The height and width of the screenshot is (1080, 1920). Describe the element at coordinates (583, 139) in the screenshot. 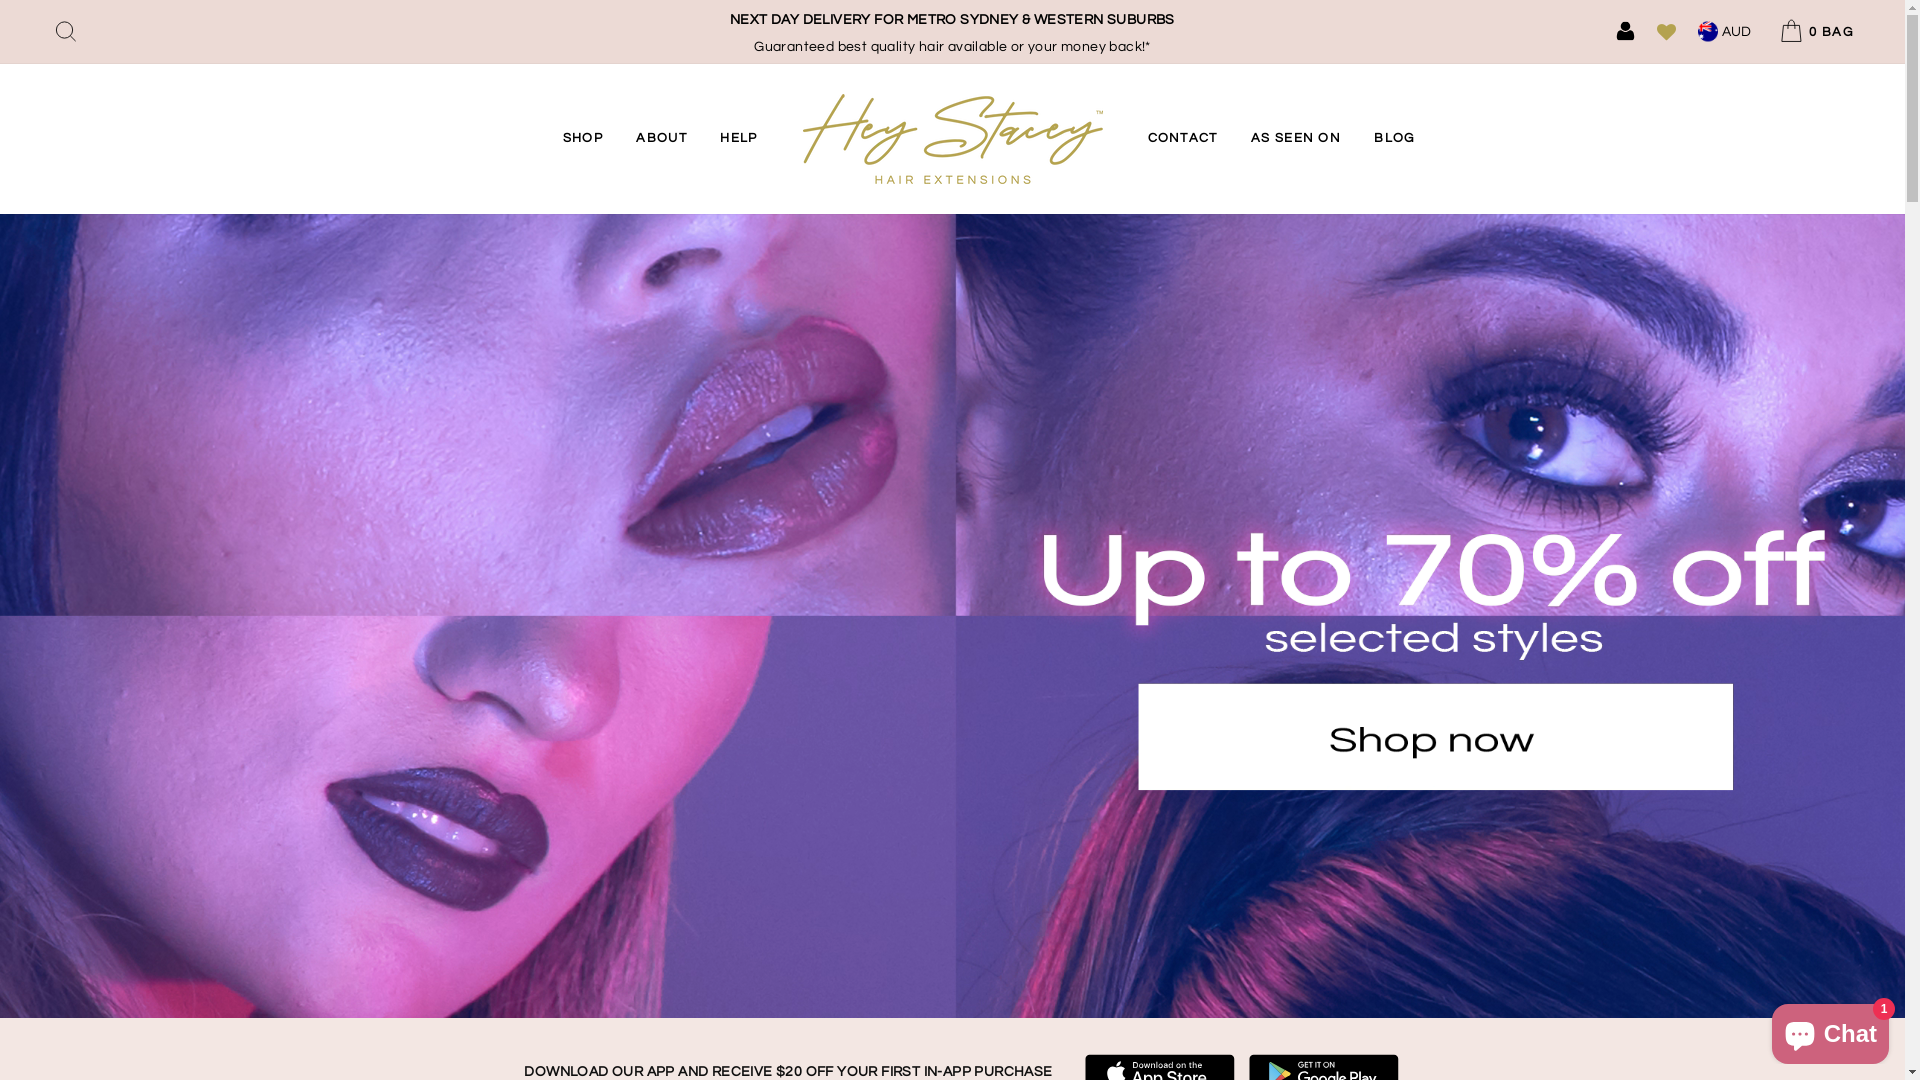

I see `SHOP` at that location.